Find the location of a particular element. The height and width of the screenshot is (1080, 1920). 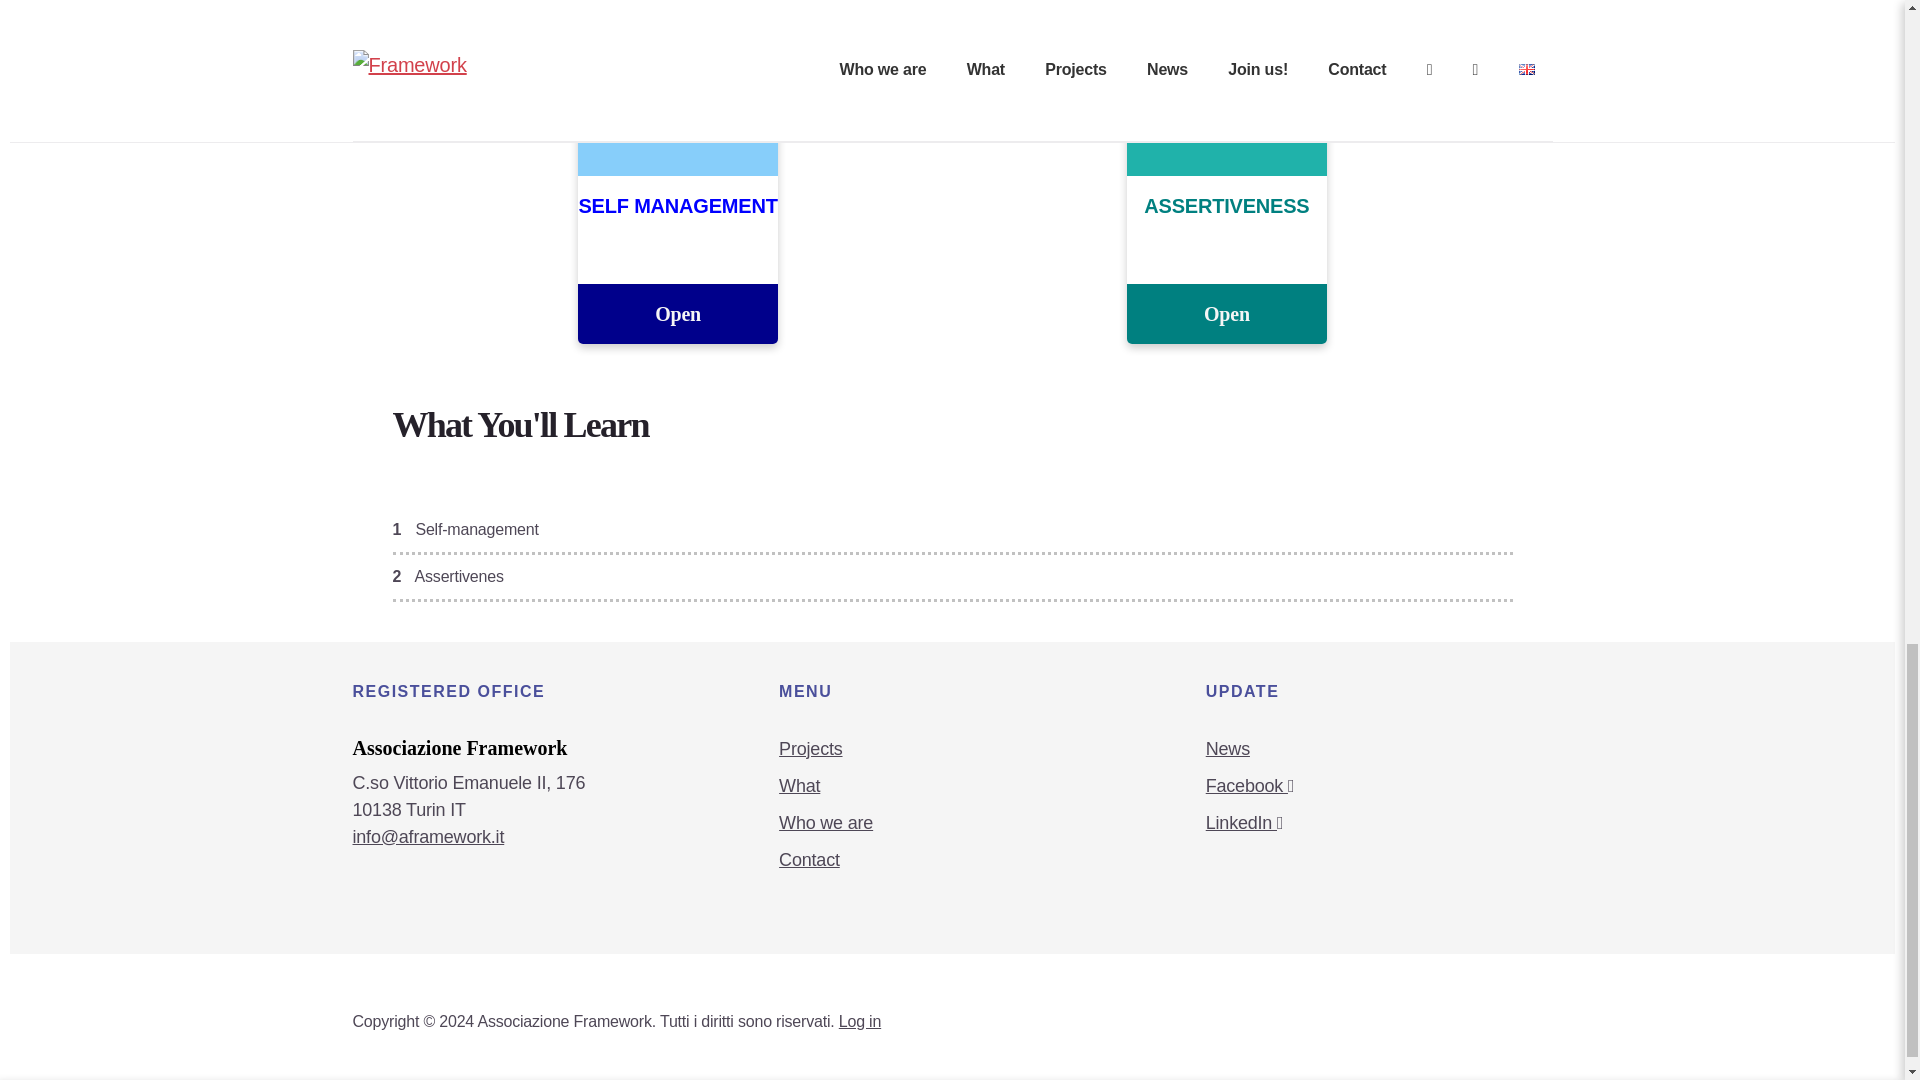

LinkedIn is located at coordinates (1244, 822).